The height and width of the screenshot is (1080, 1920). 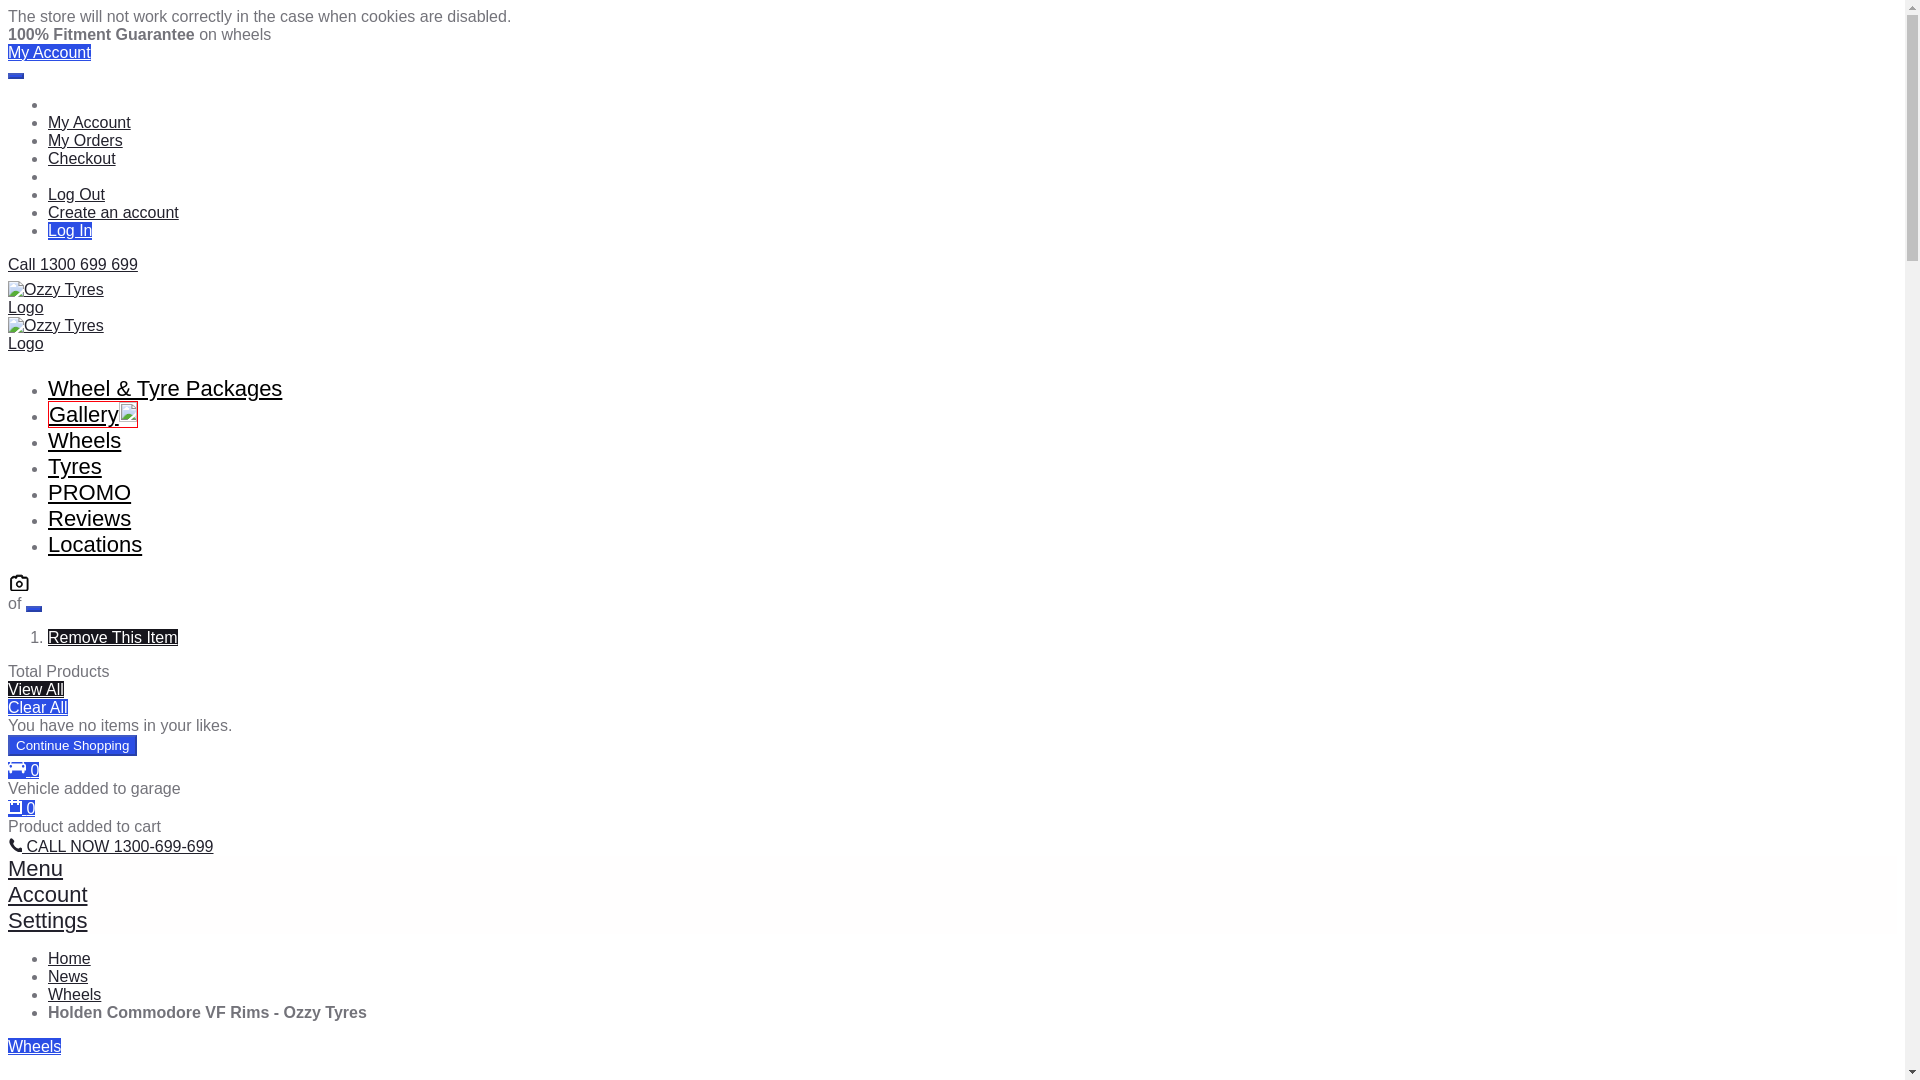 What do you see at coordinates (68, 976) in the screenshot?
I see `News` at bounding box center [68, 976].